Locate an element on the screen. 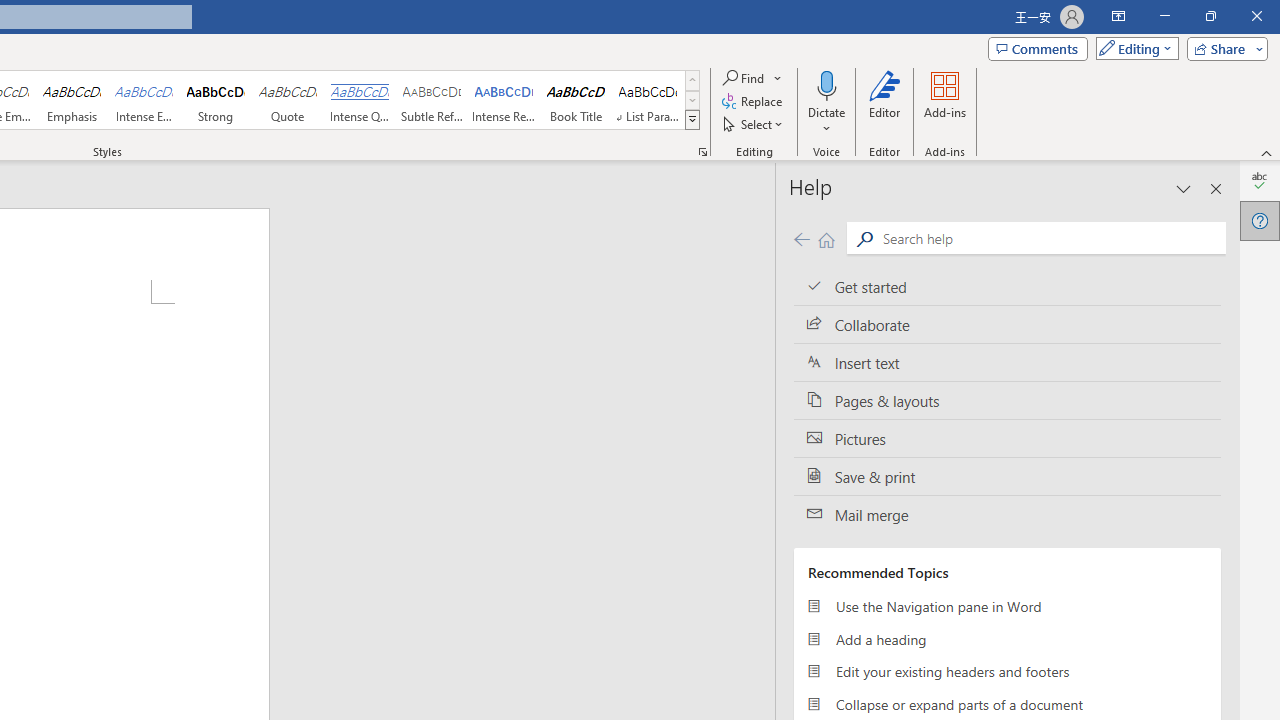  Save & print is located at coordinates (1007, 476).